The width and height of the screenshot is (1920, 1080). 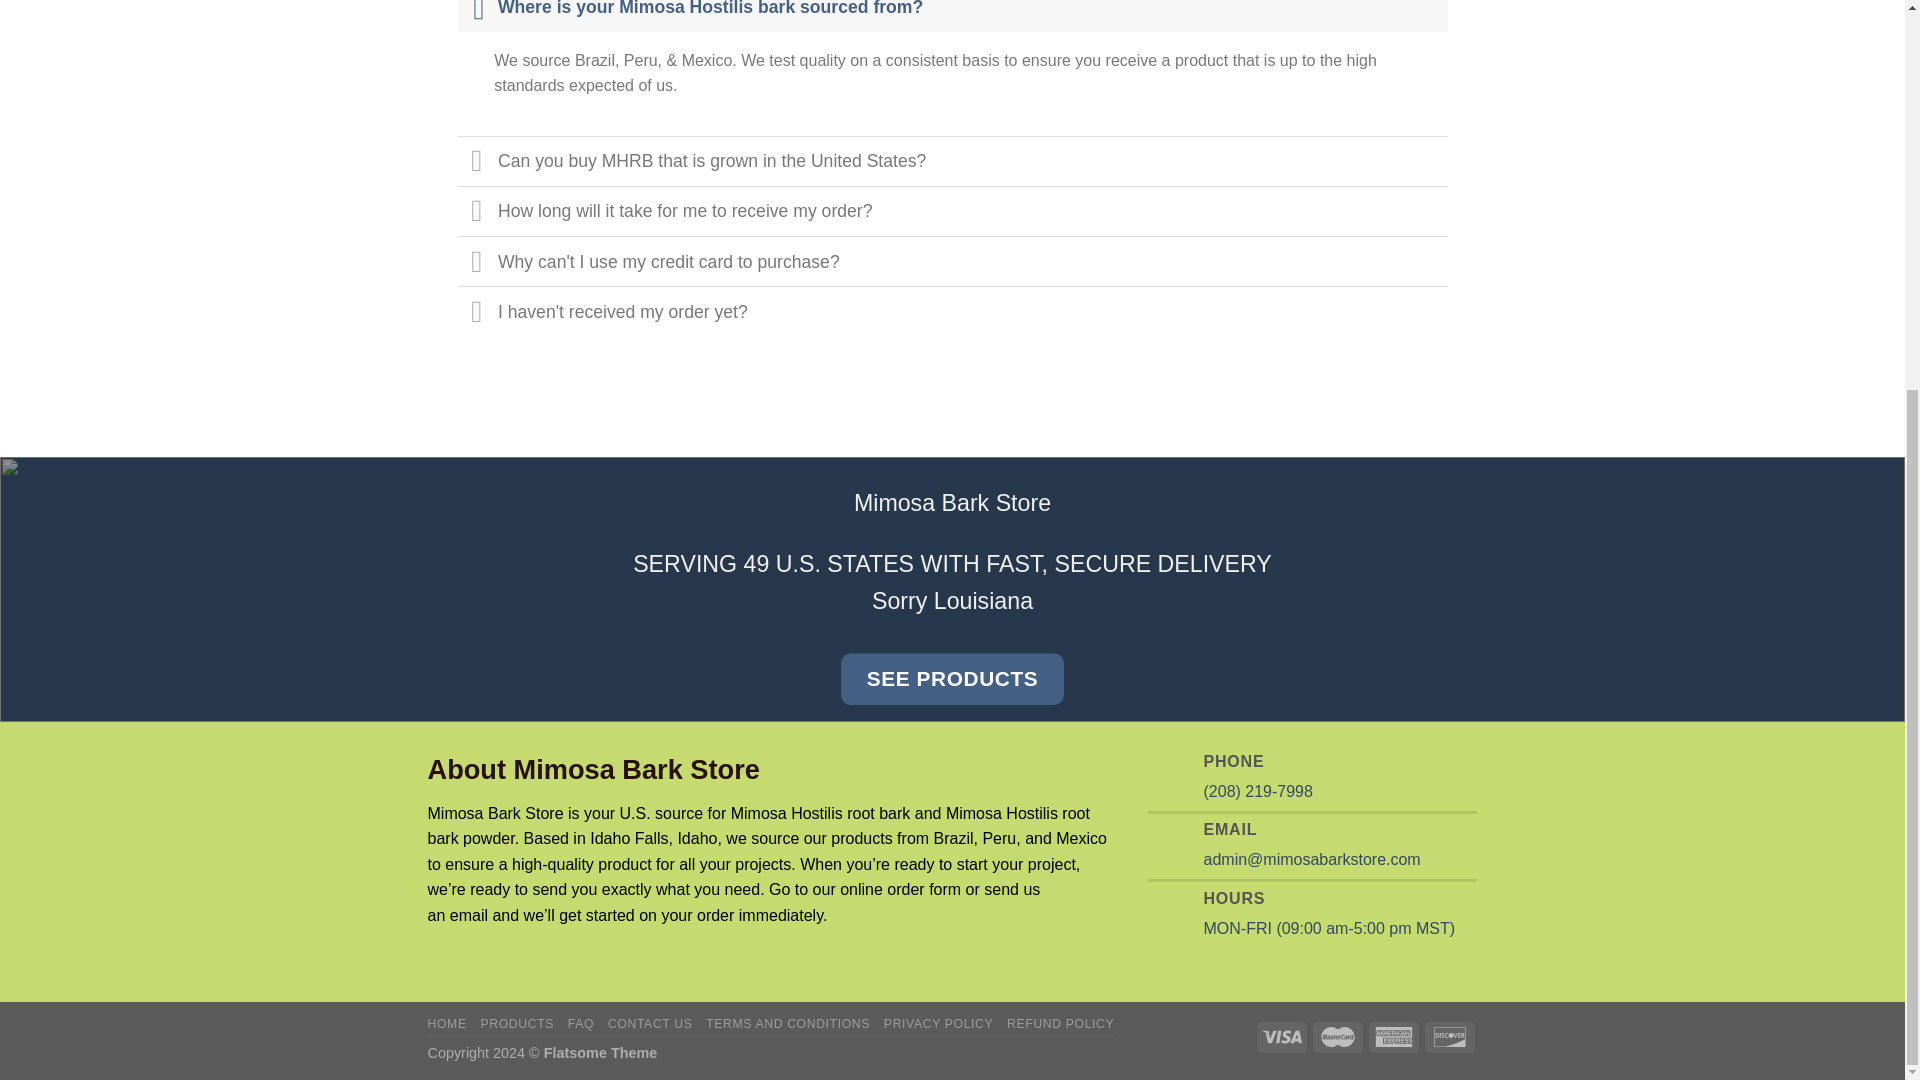 I want to click on online order form, so click(x=900, y=889).